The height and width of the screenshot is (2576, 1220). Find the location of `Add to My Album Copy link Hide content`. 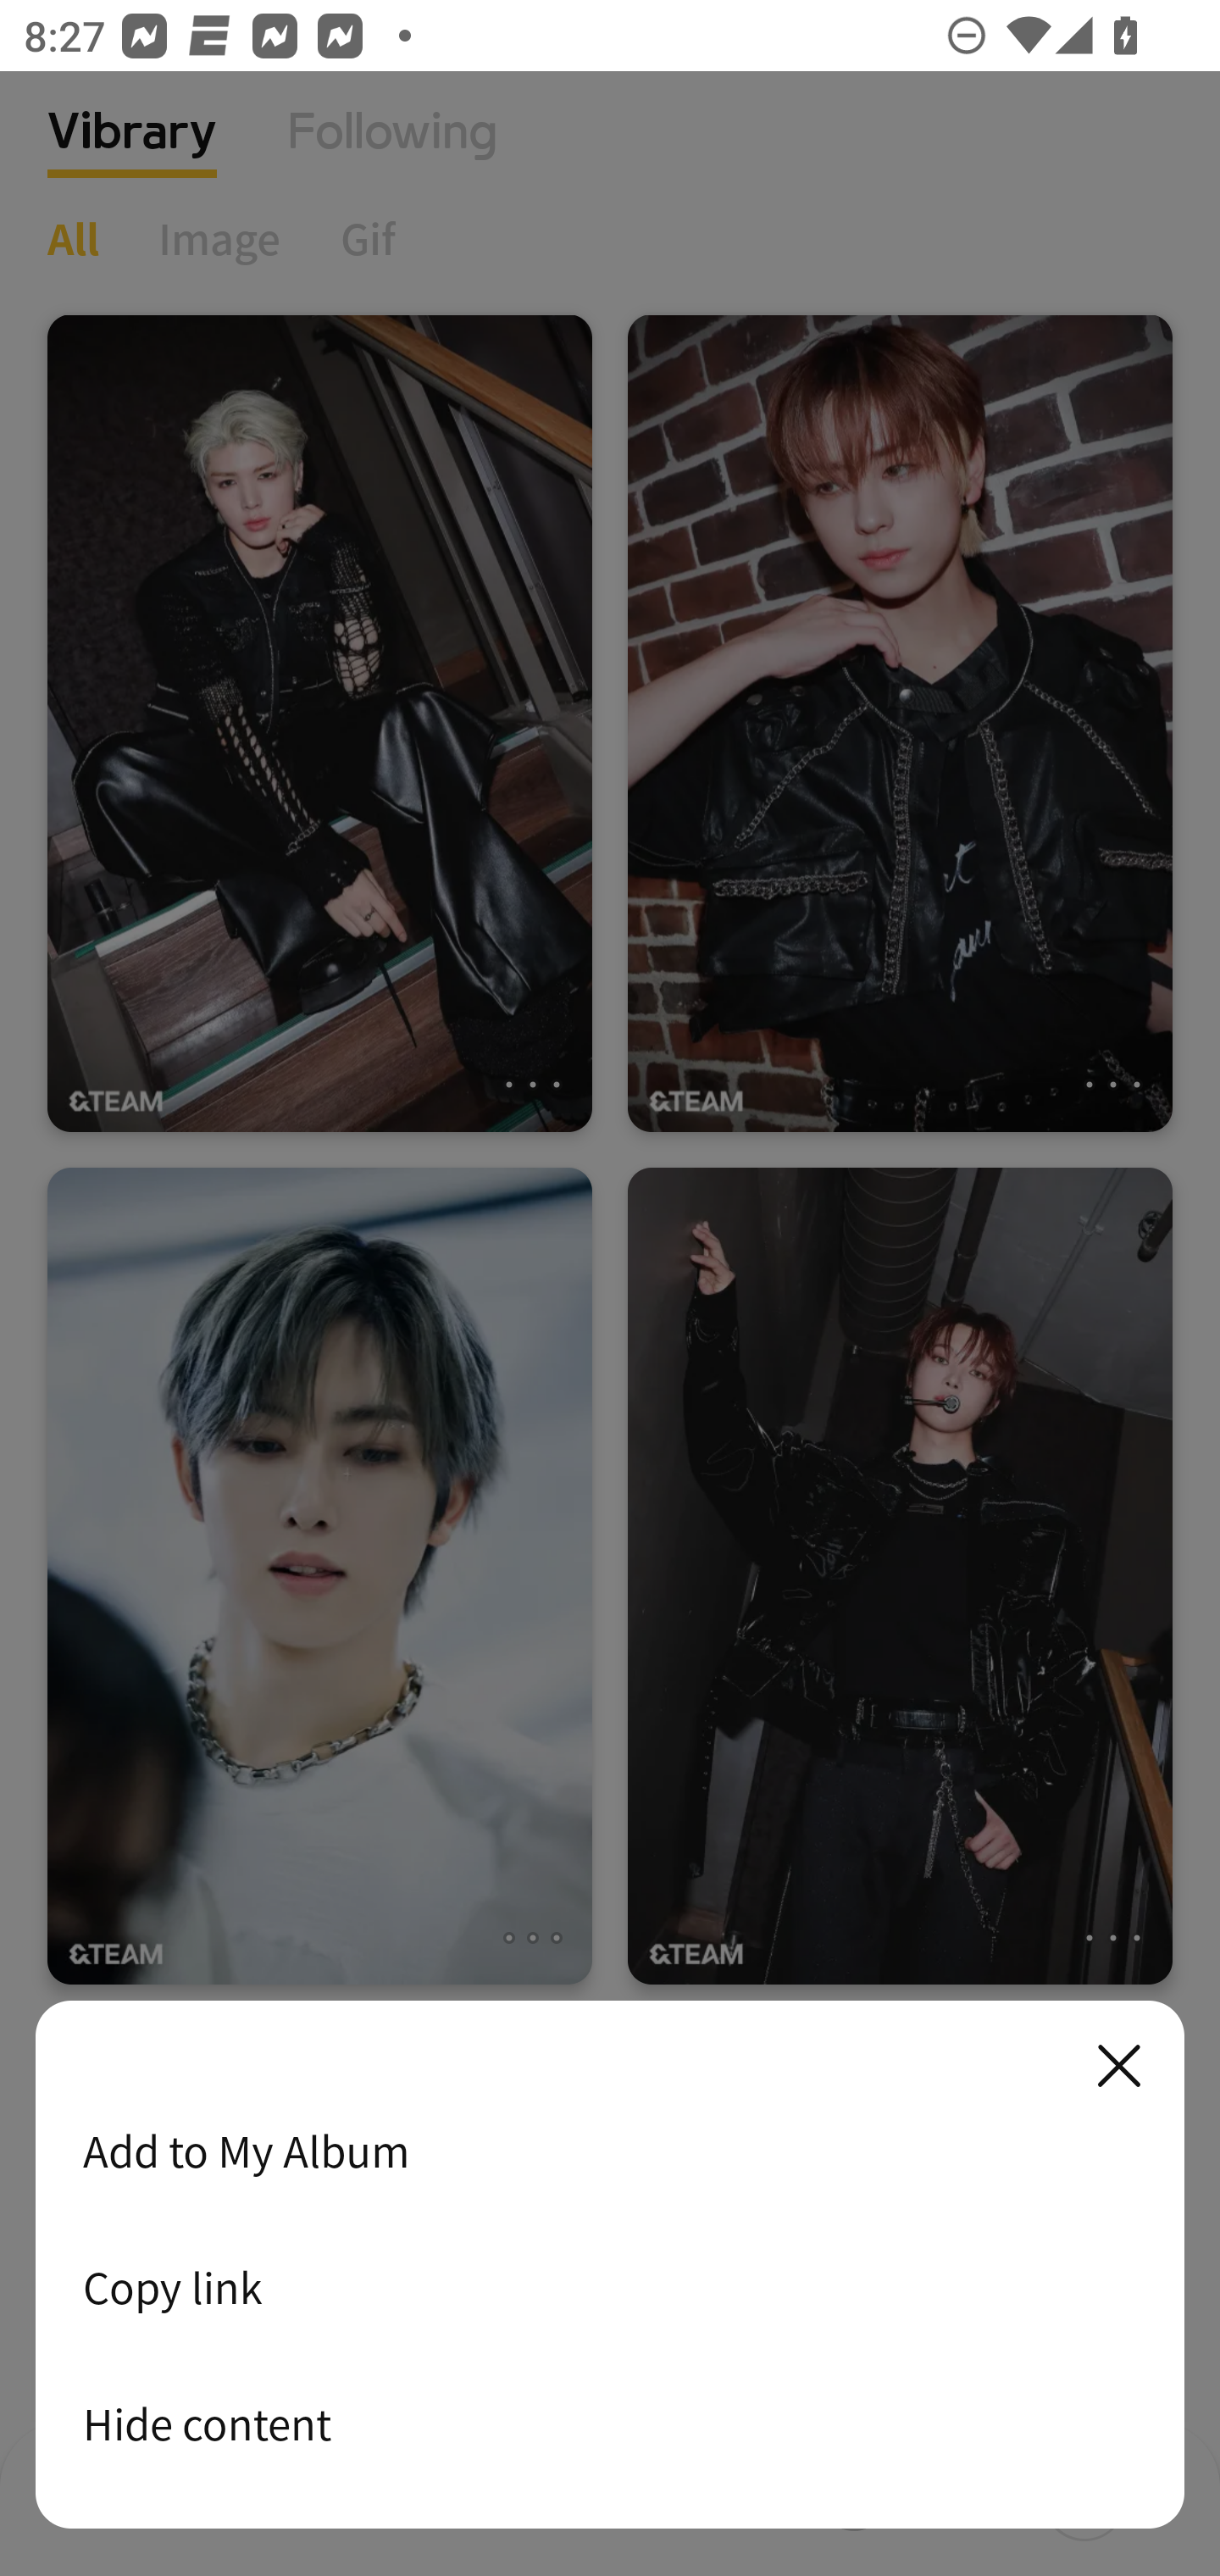

Add to My Album Copy link Hide content is located at coordinates (610, 2266).